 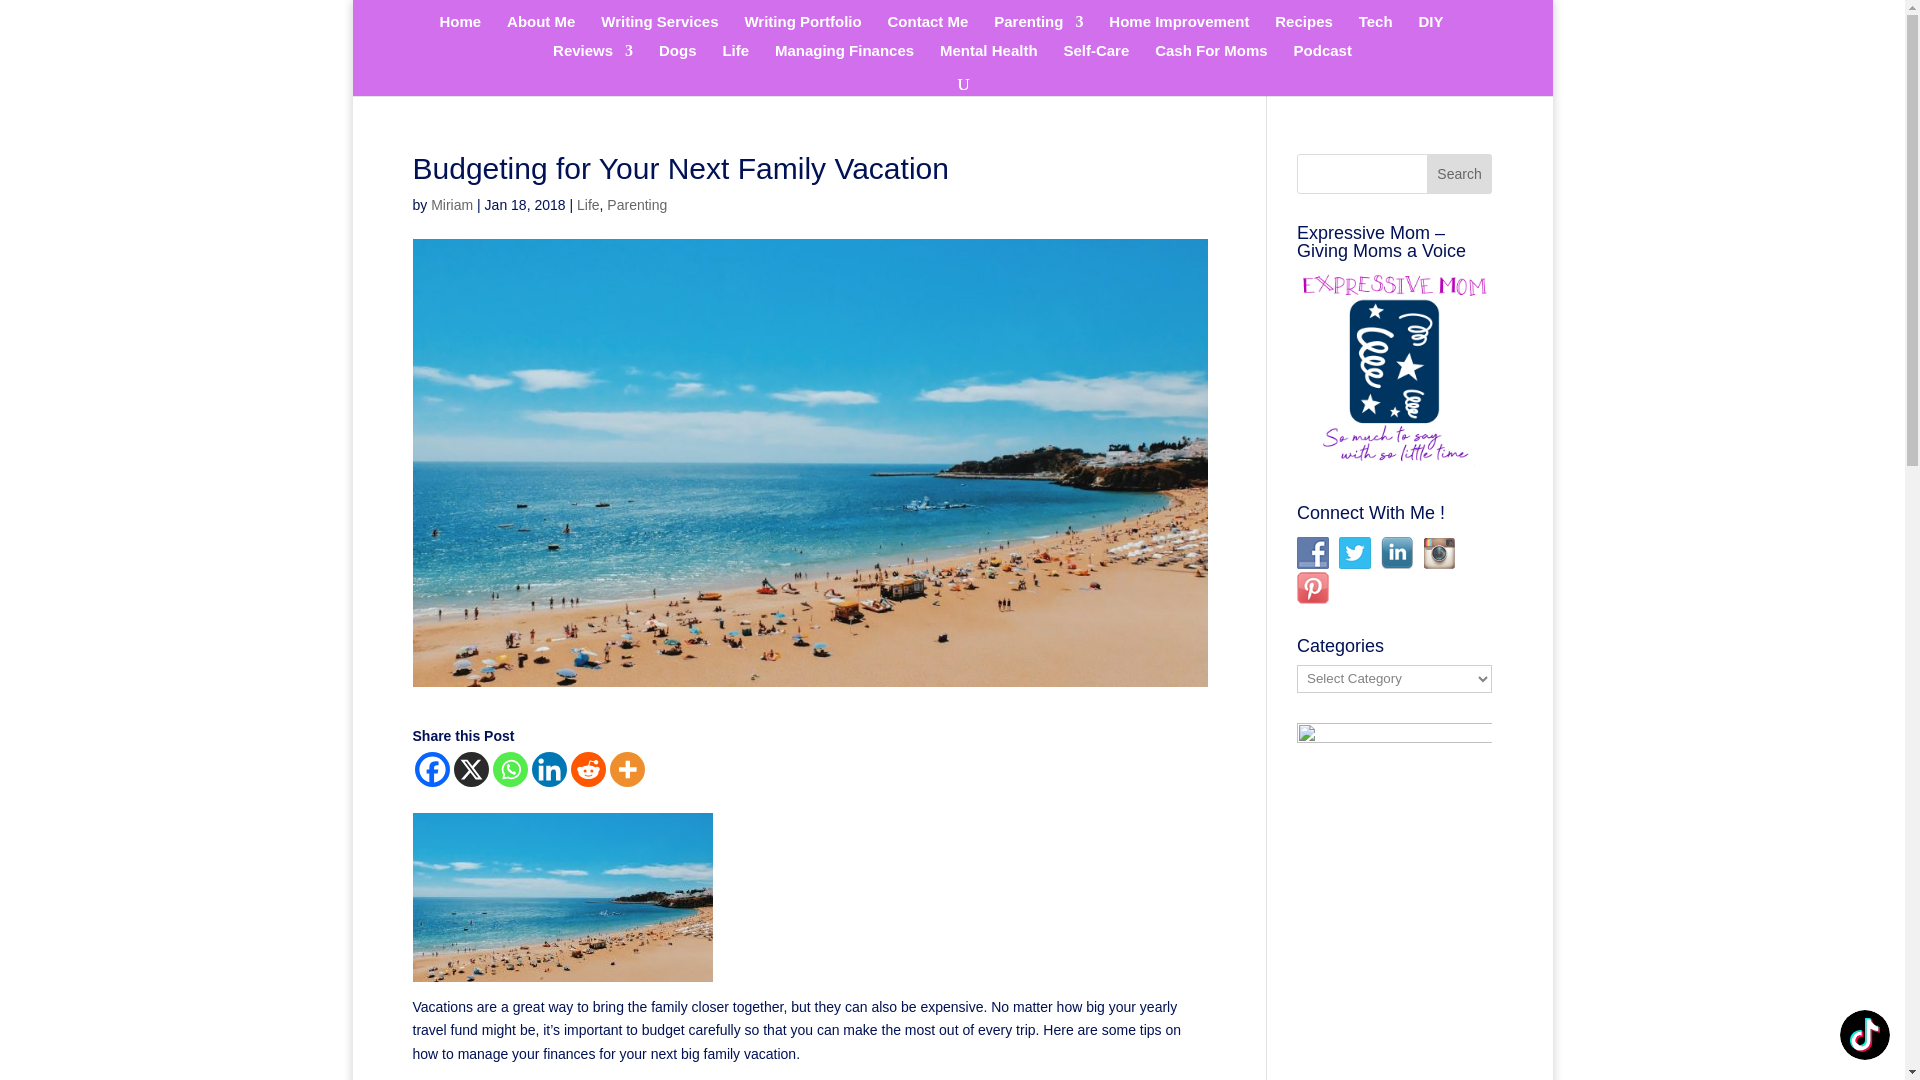 What do you see at coordinates (1460, 174) in the screenshot?
I see `Search` at bounding box center [1460, 174].